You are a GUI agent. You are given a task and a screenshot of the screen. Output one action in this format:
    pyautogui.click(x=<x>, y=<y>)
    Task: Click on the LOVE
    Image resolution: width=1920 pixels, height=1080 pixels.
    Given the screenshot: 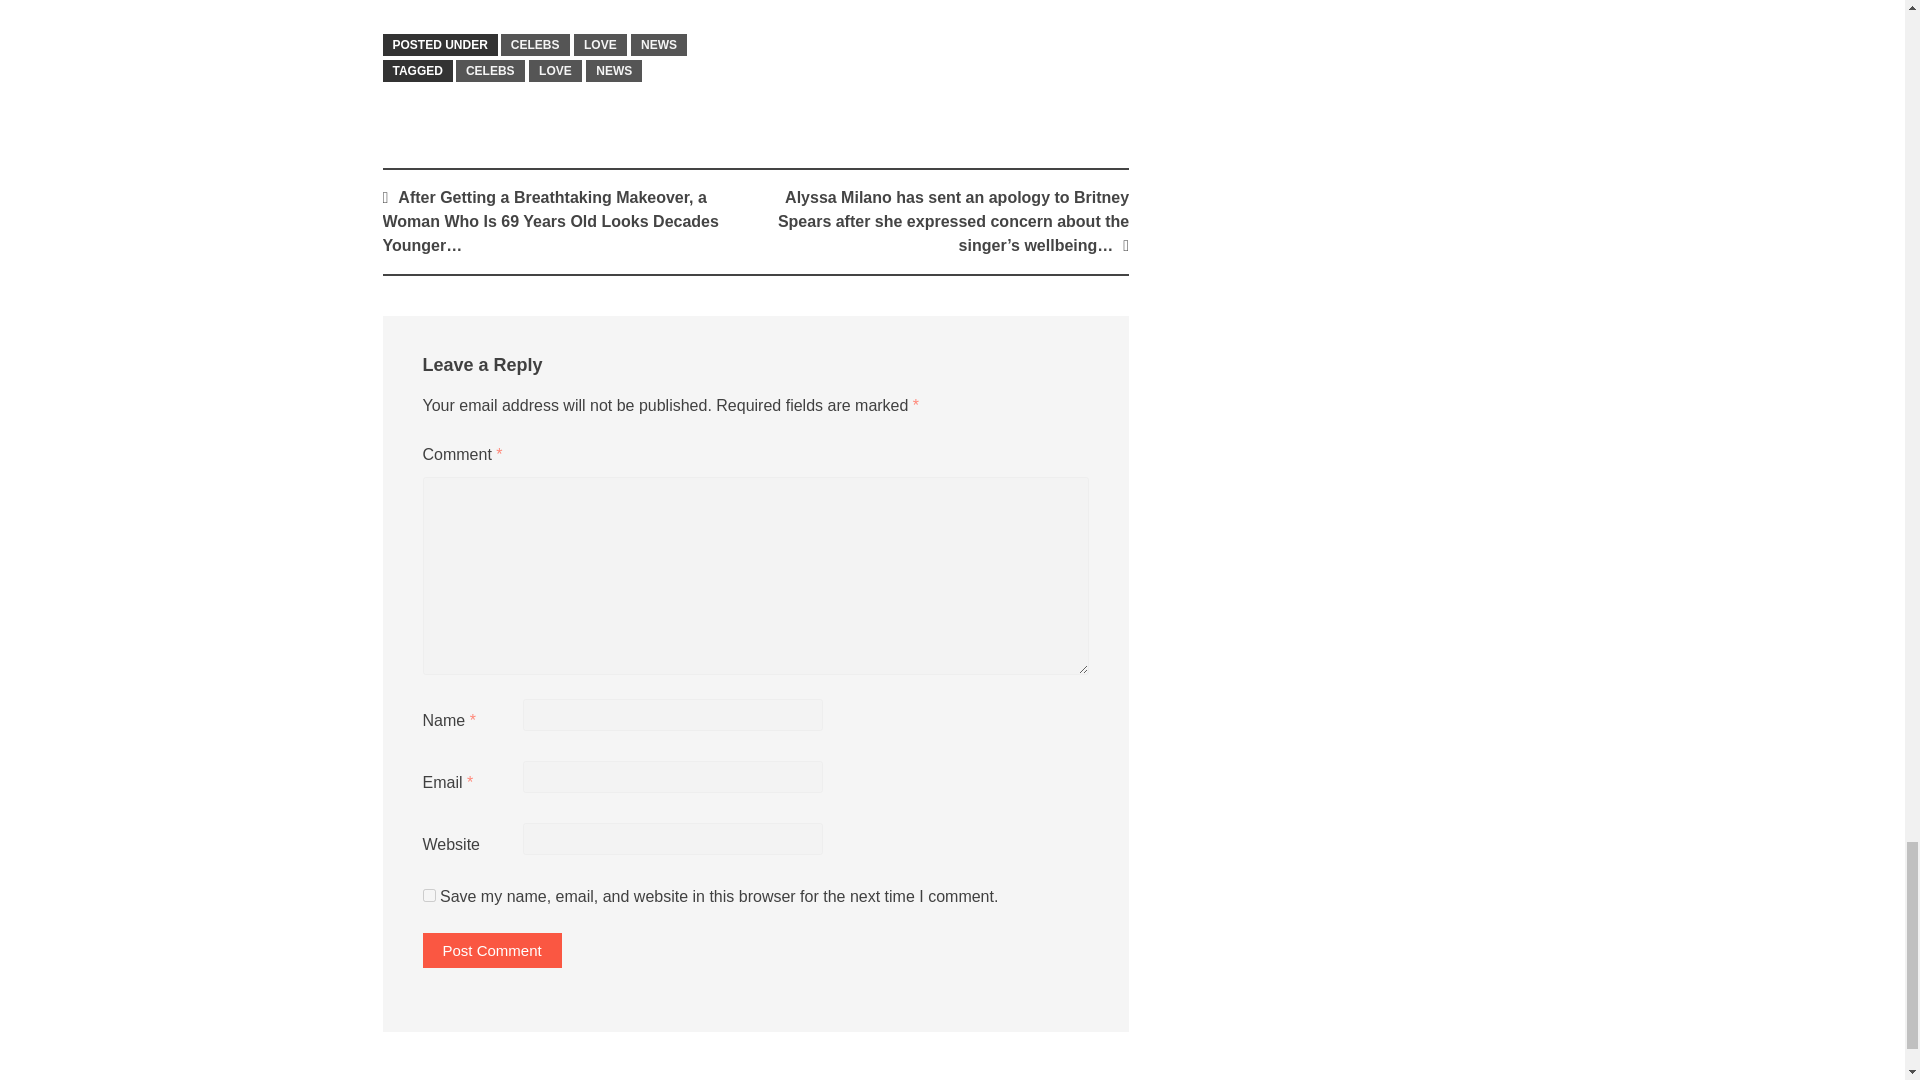 What is the action you would take?
    pyautogui.click(x=600, y=44)
    